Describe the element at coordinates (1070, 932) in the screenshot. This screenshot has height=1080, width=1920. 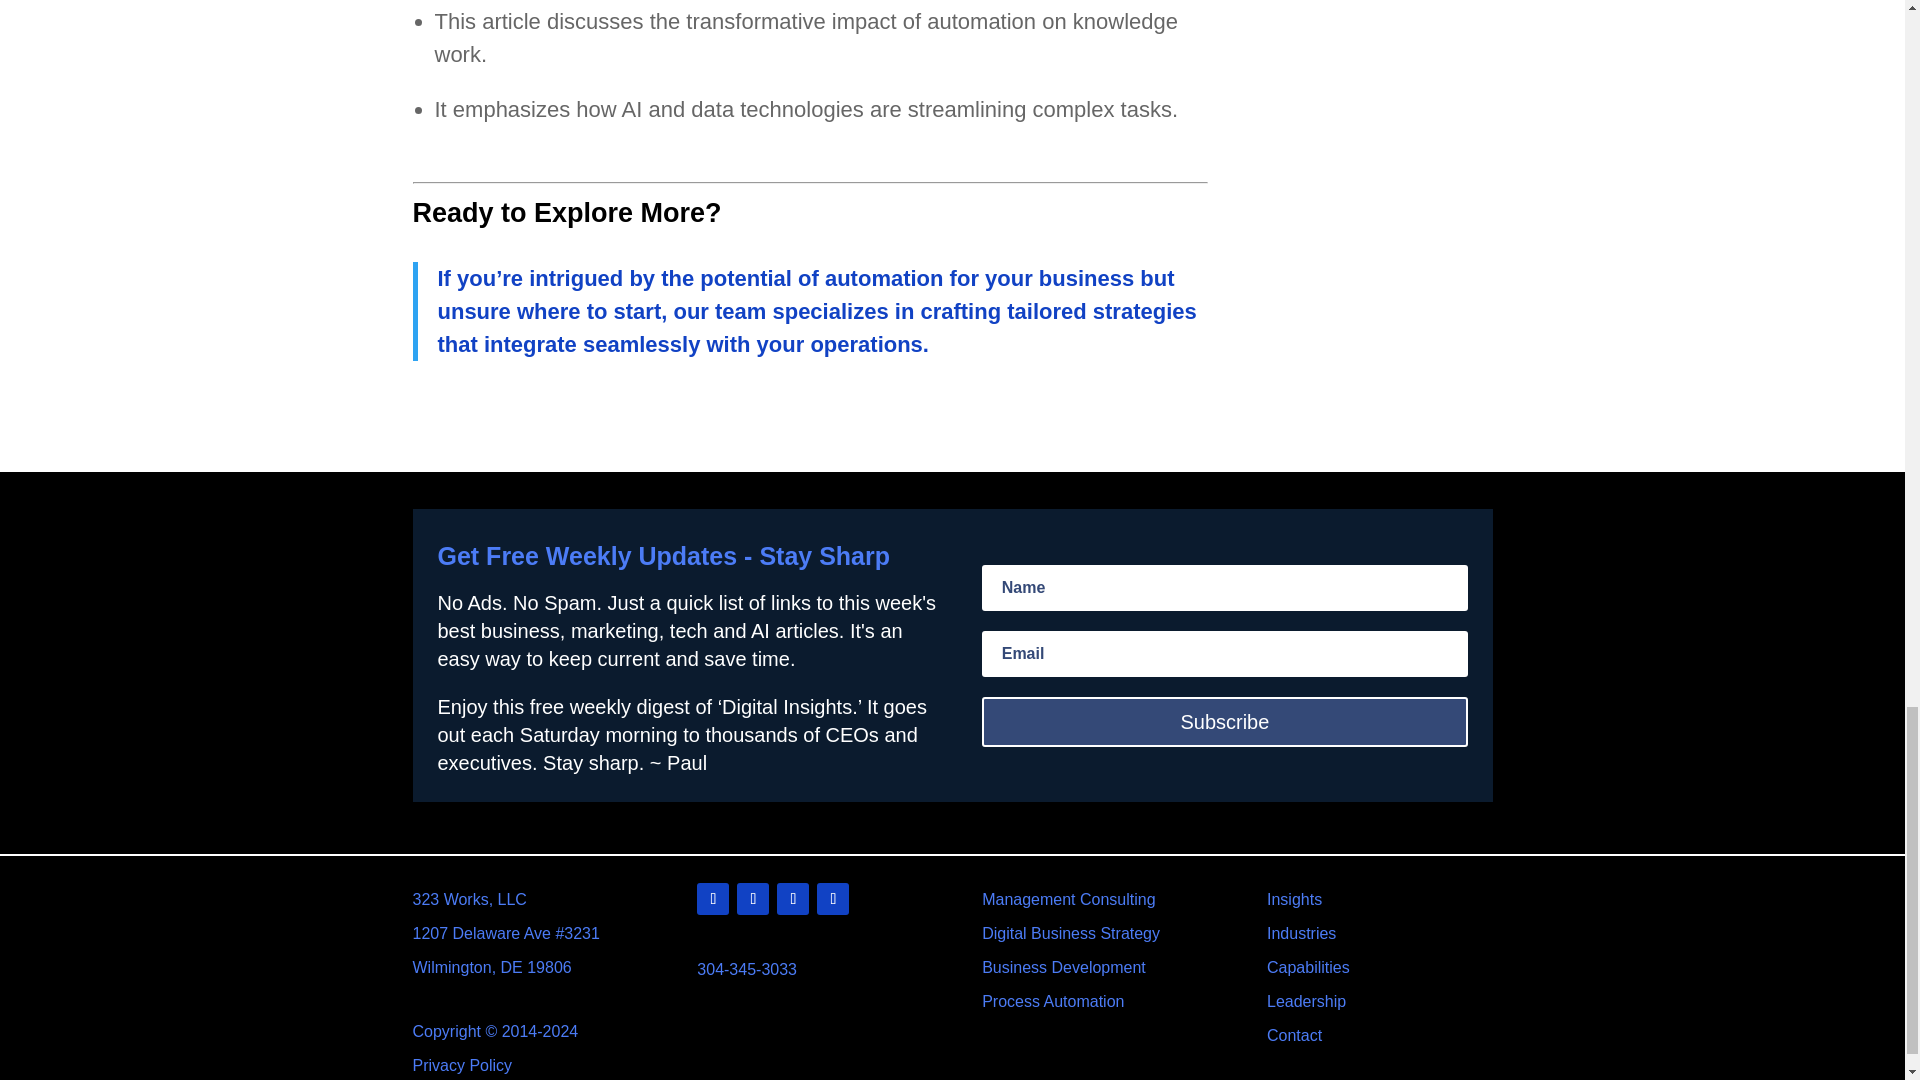
I see `Digital Business Strategy` at that location.